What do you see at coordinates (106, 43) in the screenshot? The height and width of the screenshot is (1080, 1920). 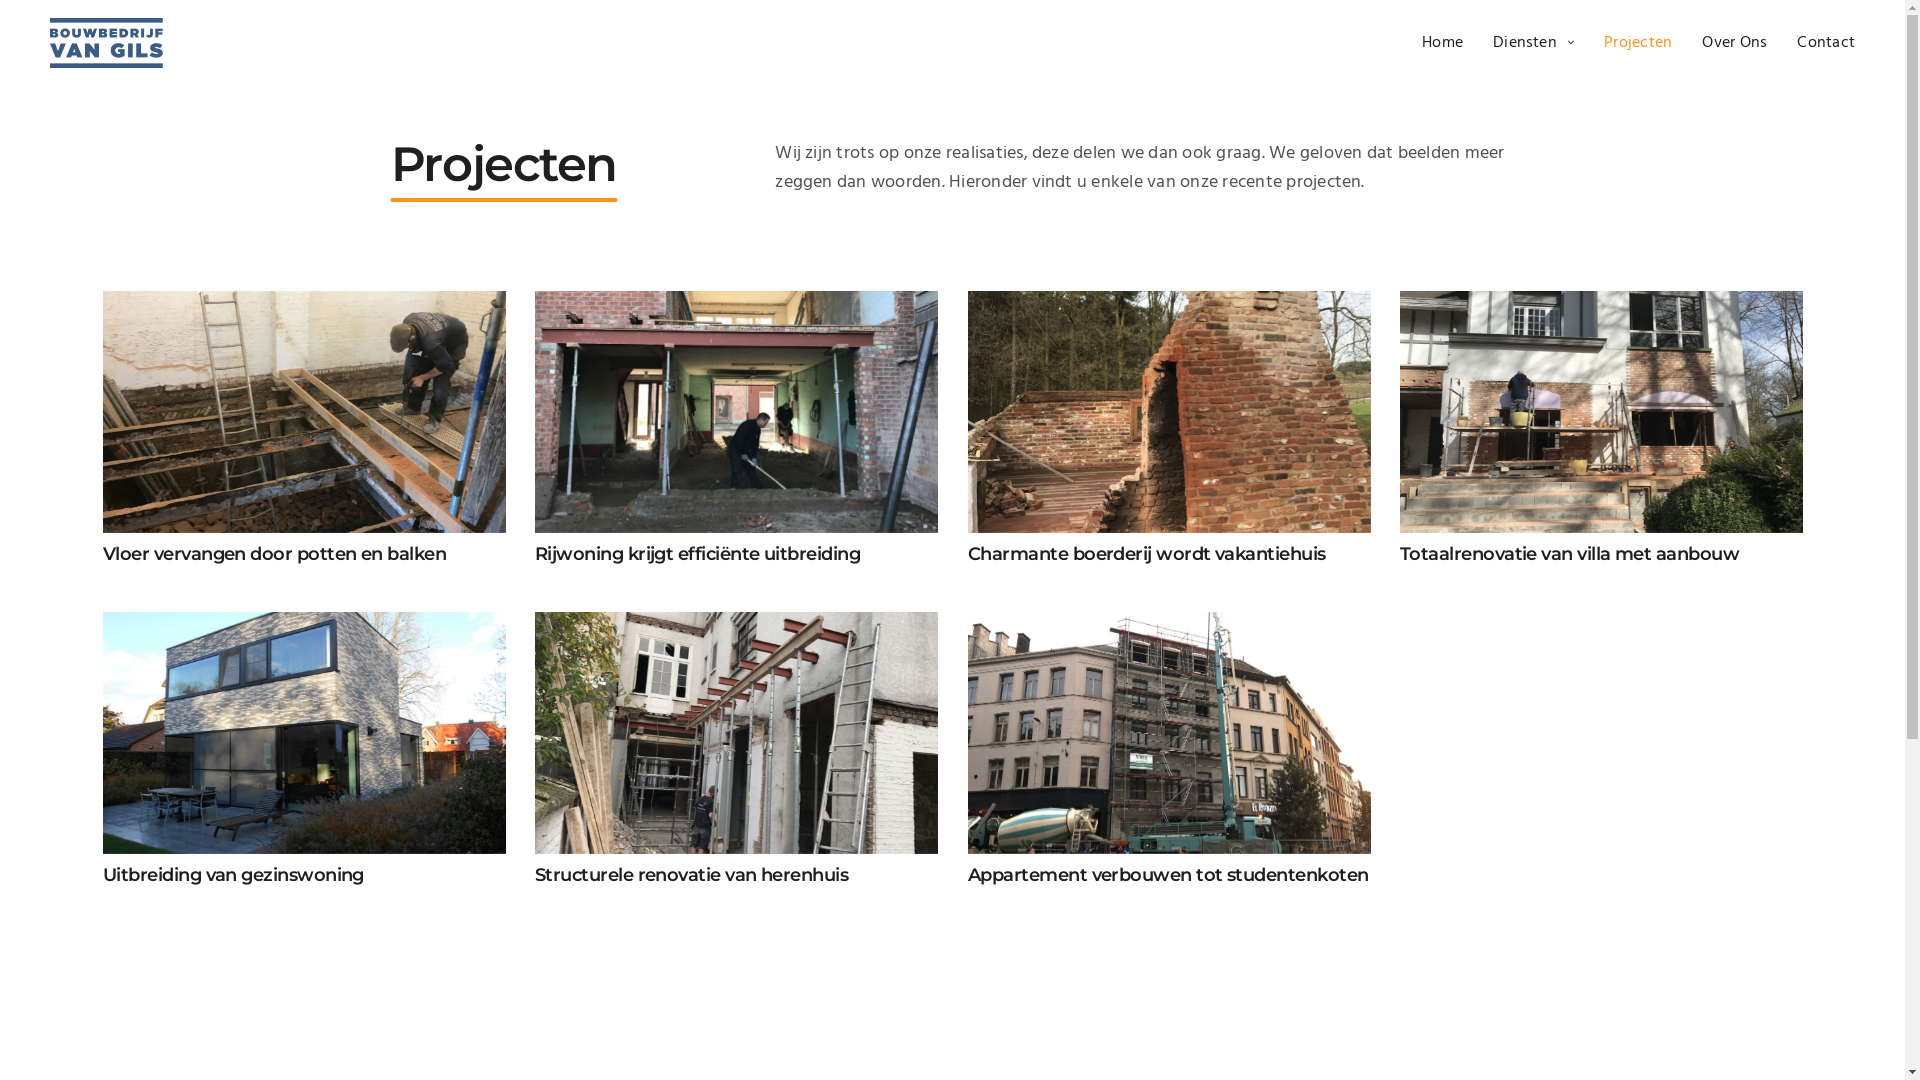 I see `Bouwbedrijf Van Gils` at bounding box center [106, 43].